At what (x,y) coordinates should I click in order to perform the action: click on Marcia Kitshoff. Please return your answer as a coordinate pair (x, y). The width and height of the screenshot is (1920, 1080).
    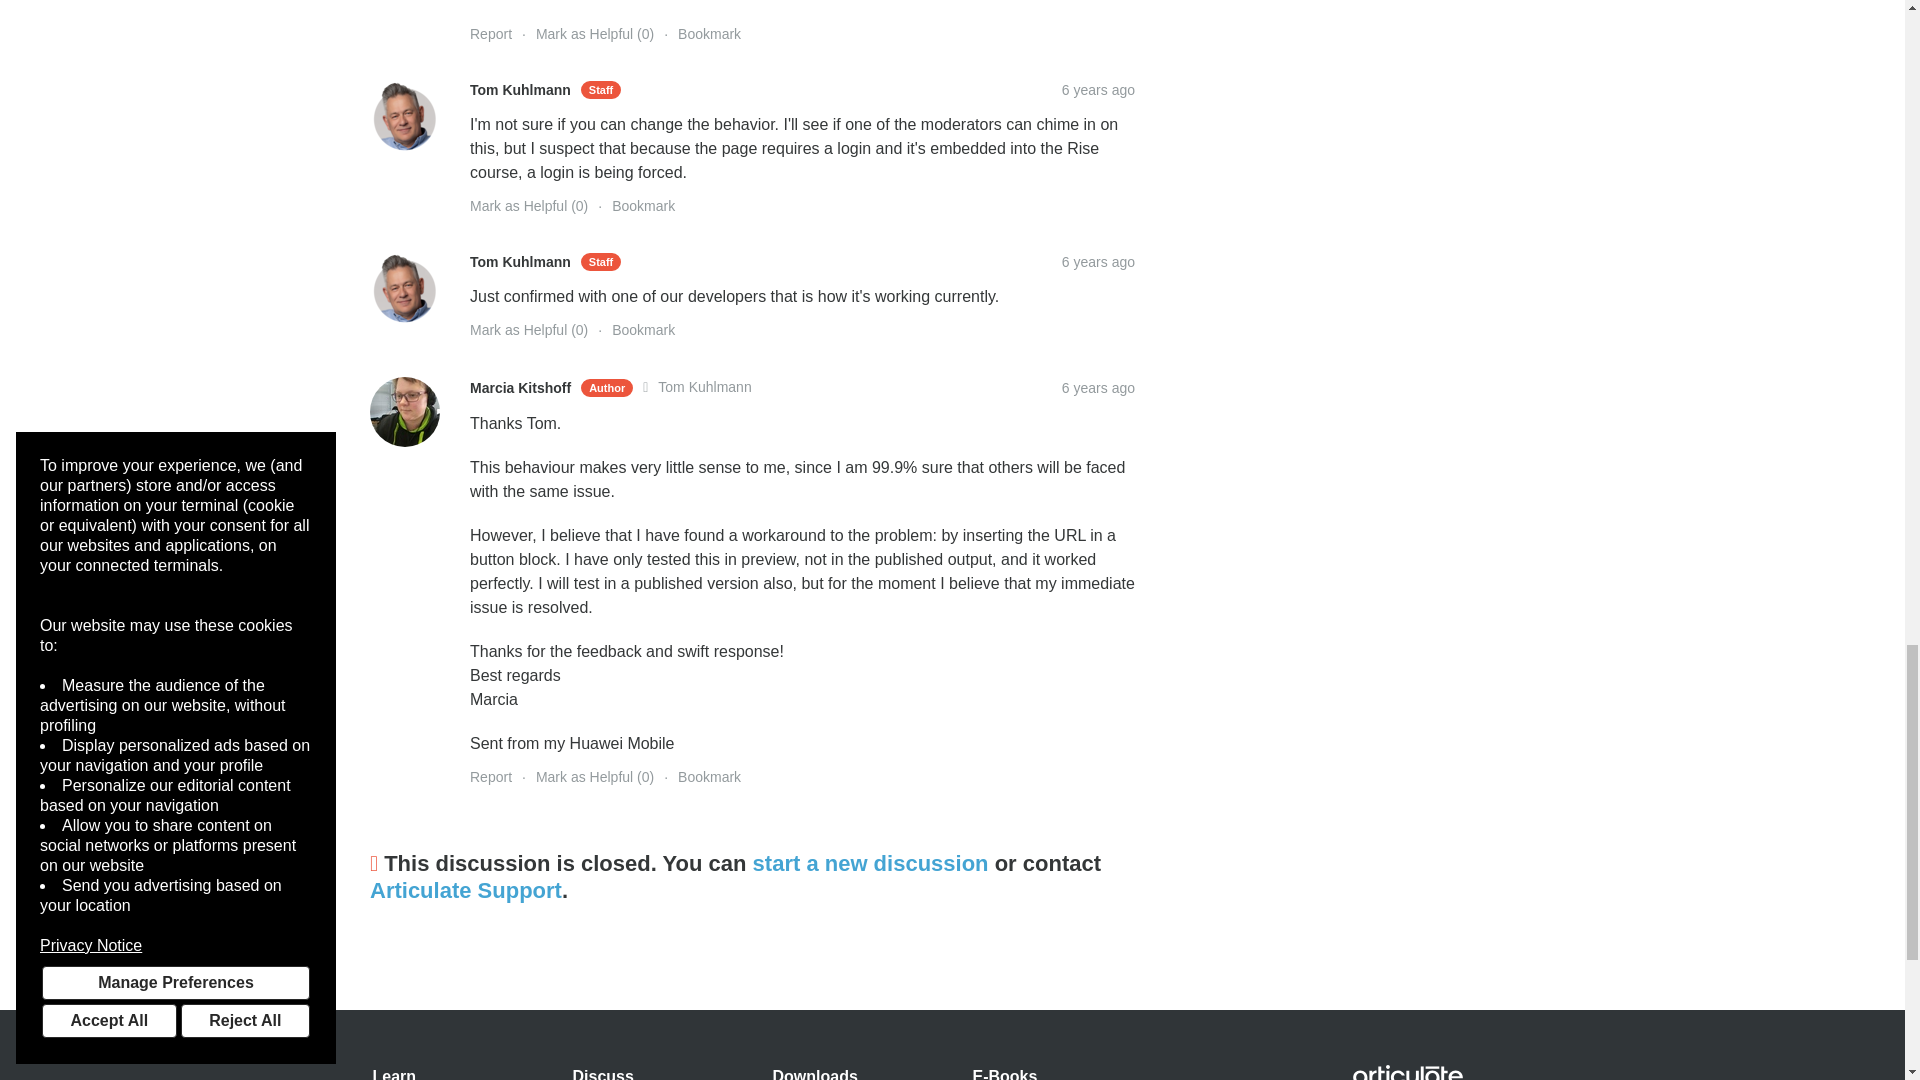
    Looking at the image, I should click on (404, 412).